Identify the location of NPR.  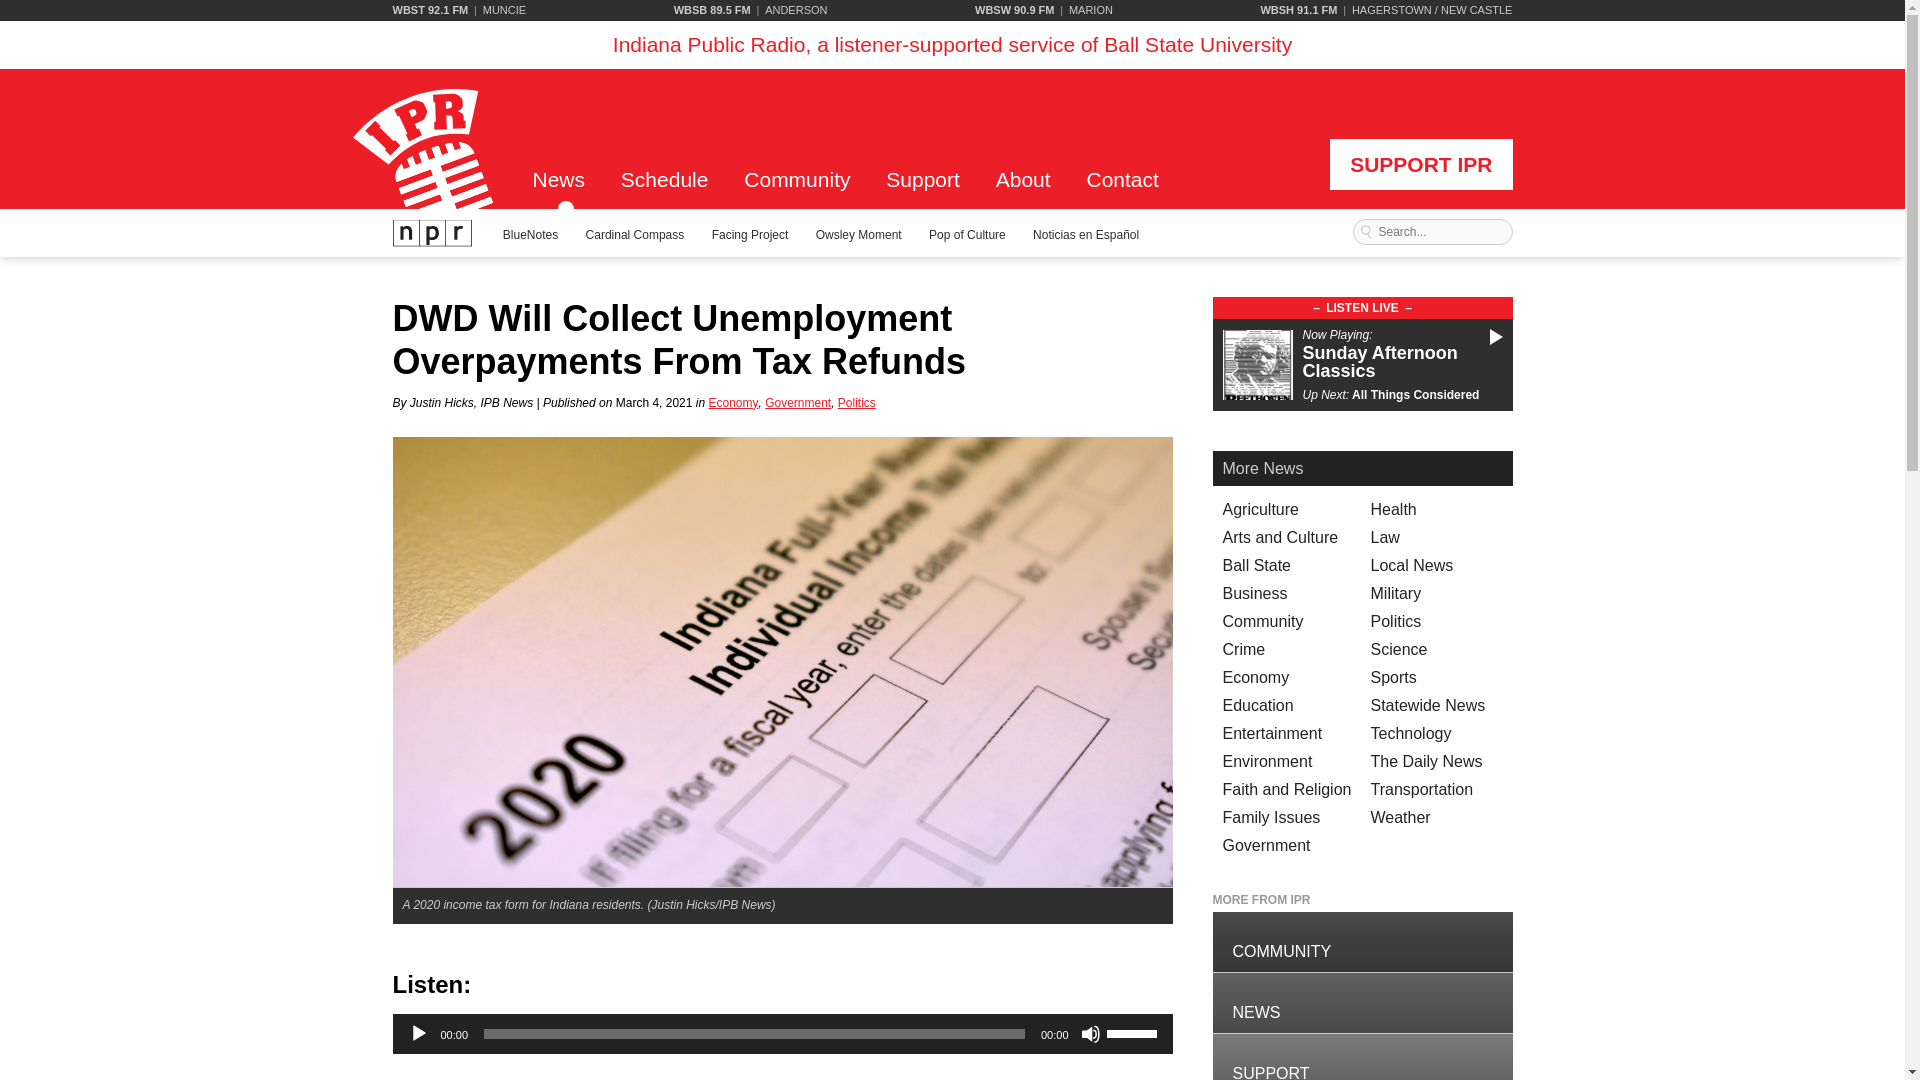
(432, 234).